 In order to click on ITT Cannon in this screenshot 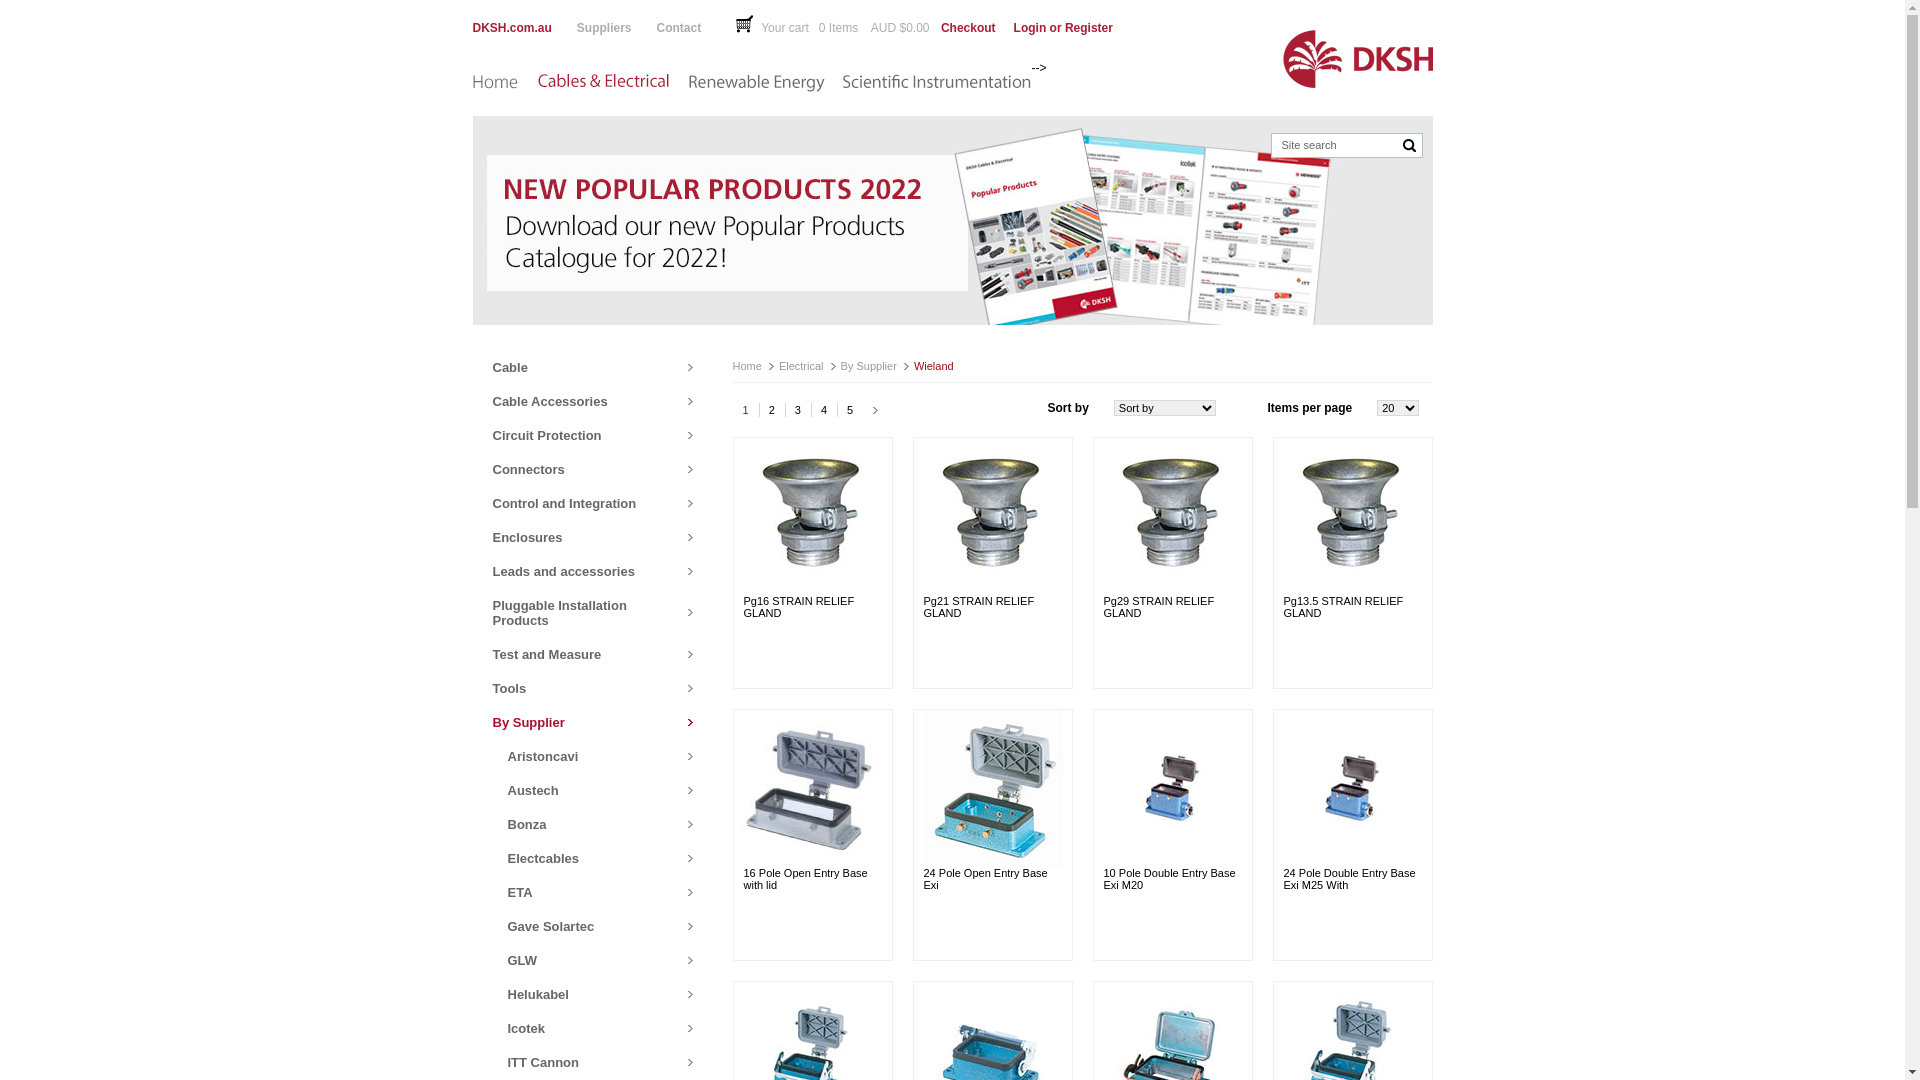, I will do `click(582, 1062)`.